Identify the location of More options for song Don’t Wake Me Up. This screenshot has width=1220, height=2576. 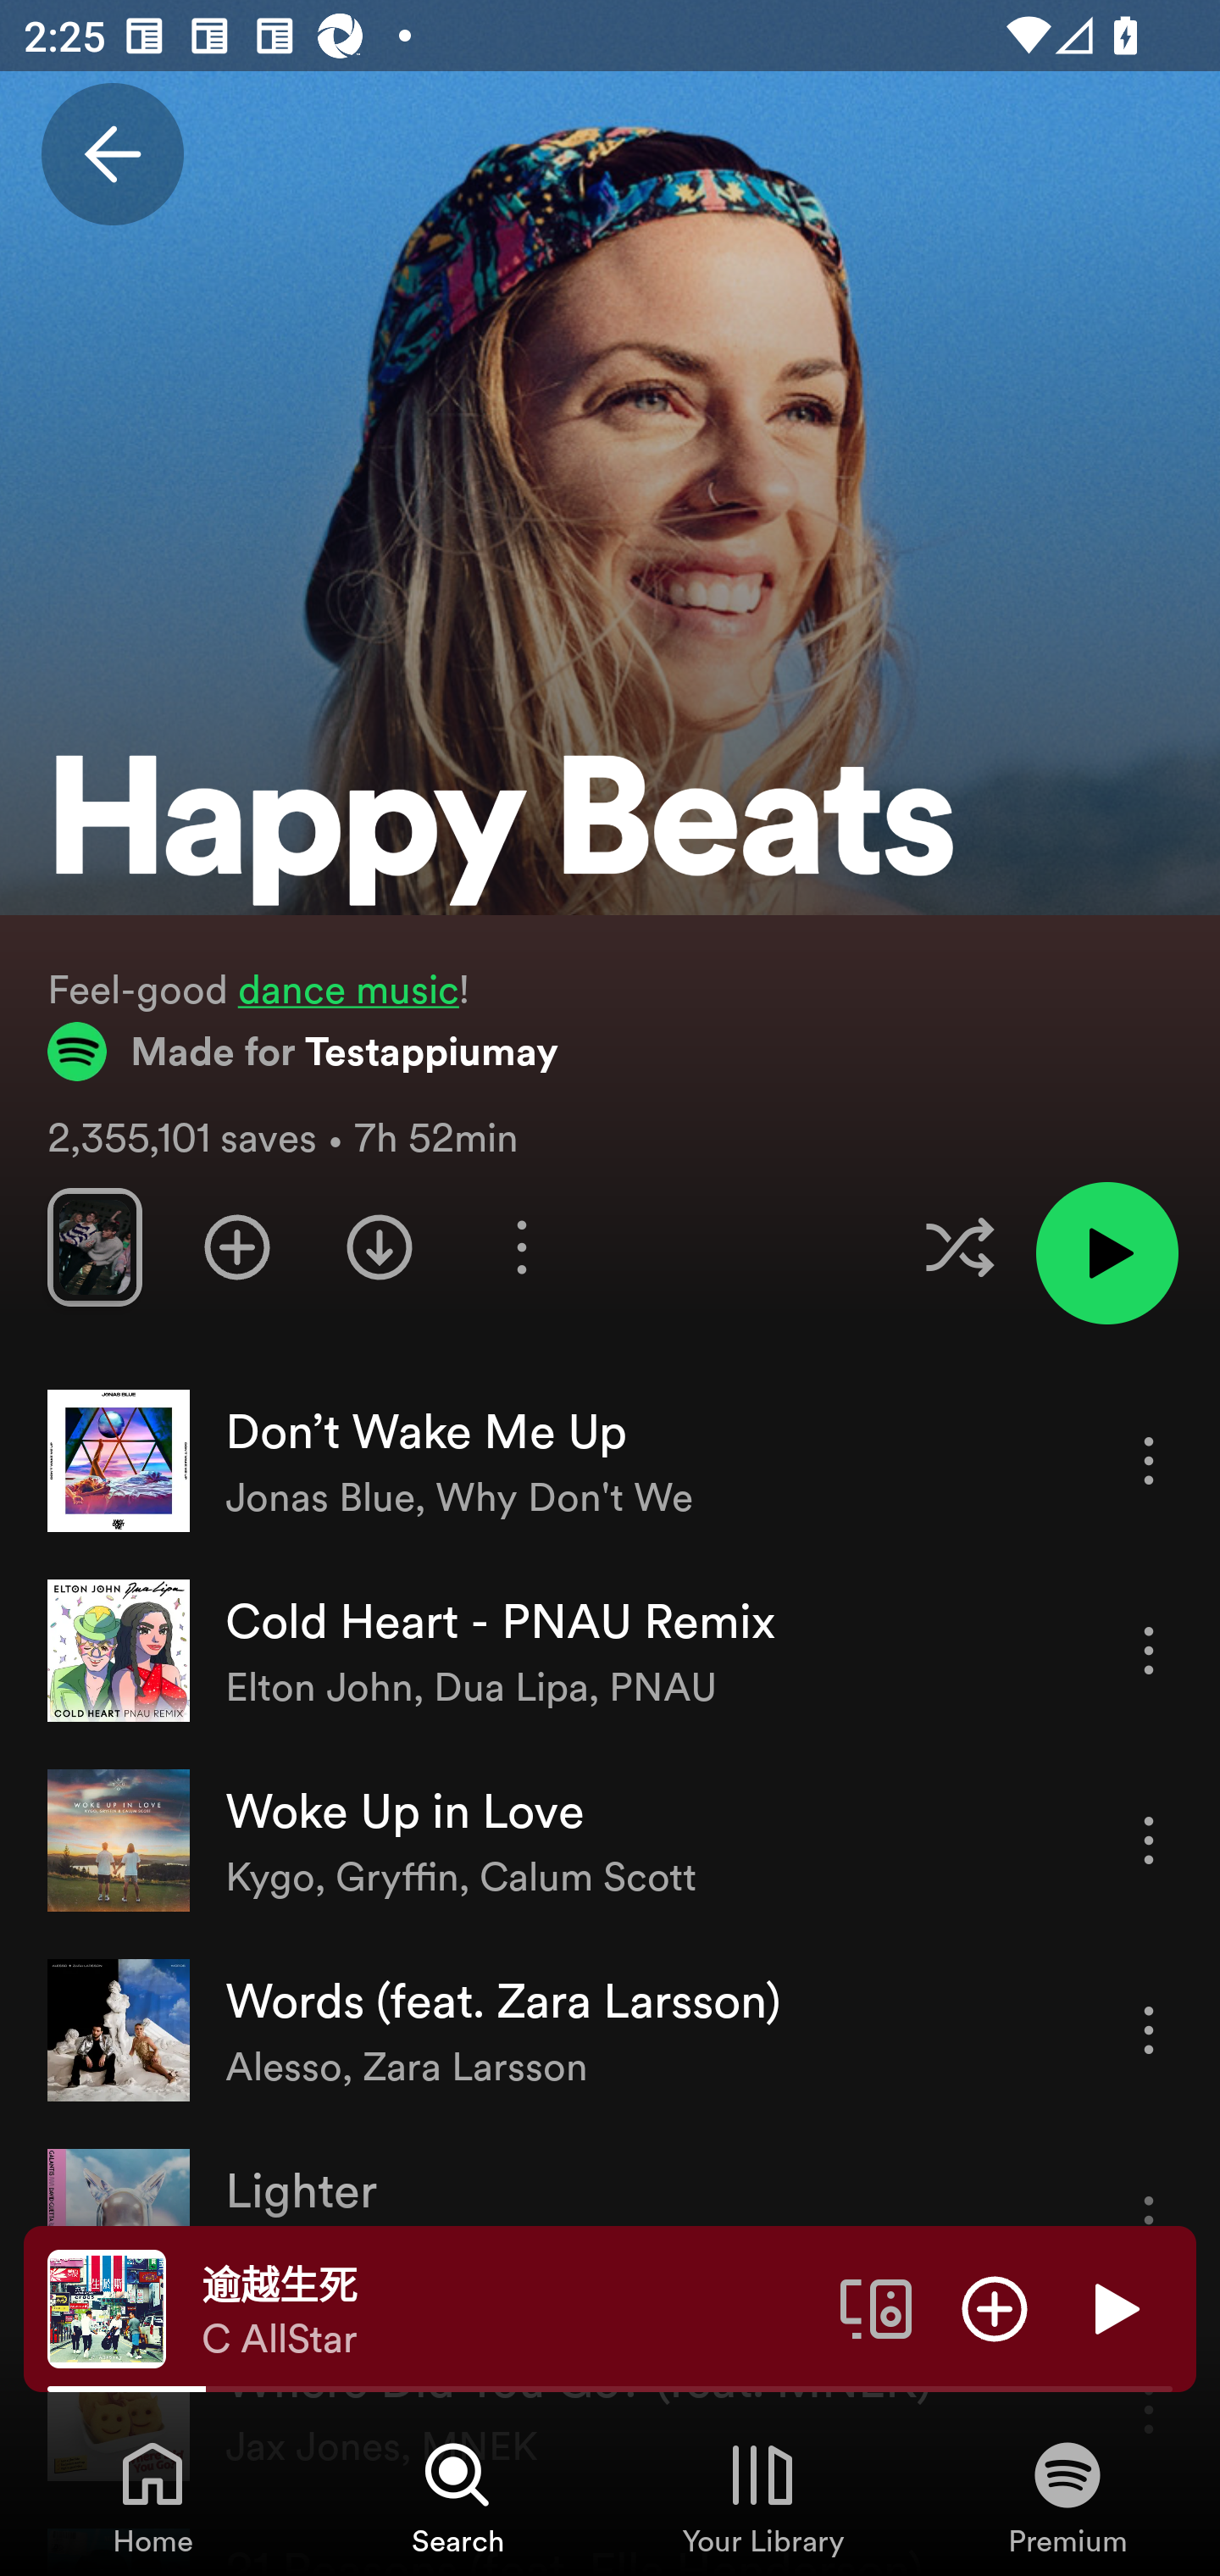
(1149, 1460).